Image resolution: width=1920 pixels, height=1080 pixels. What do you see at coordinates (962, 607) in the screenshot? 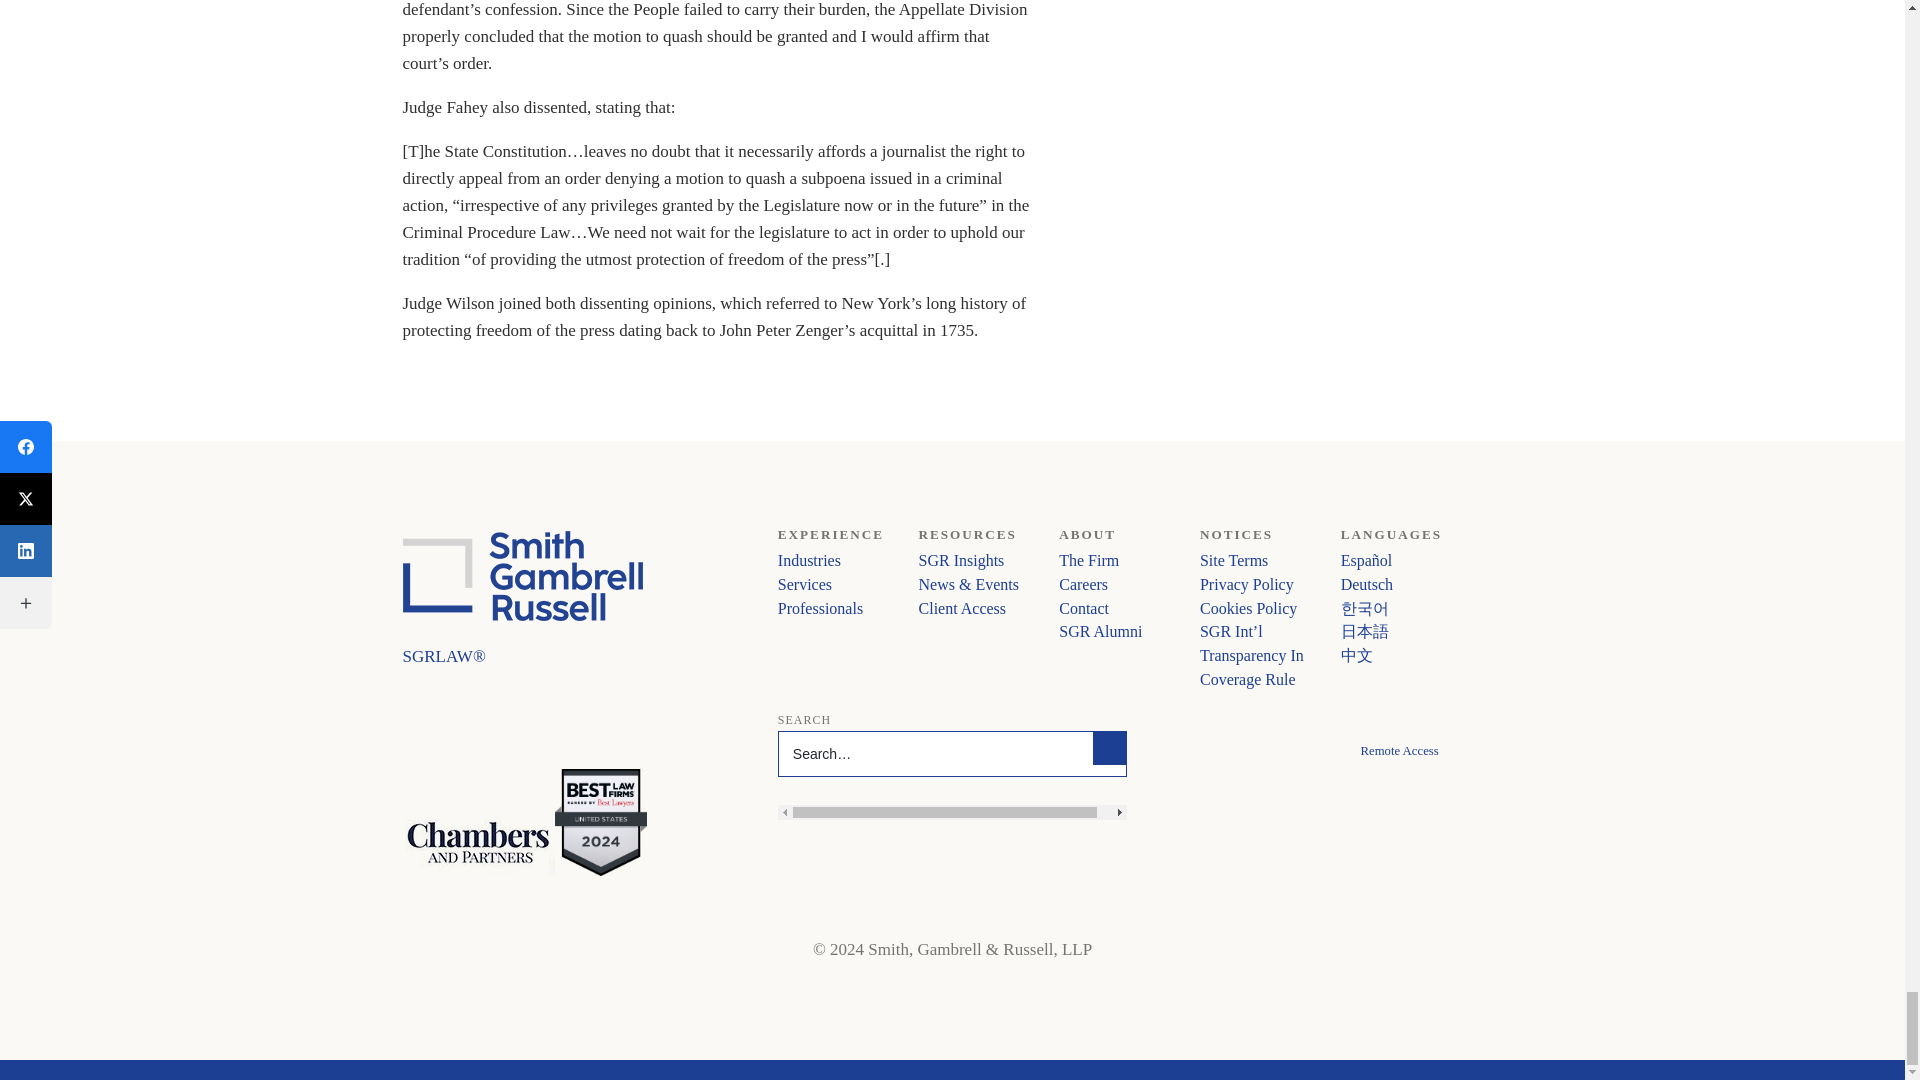
I see `Client Access` at bounding box center [962, 607].